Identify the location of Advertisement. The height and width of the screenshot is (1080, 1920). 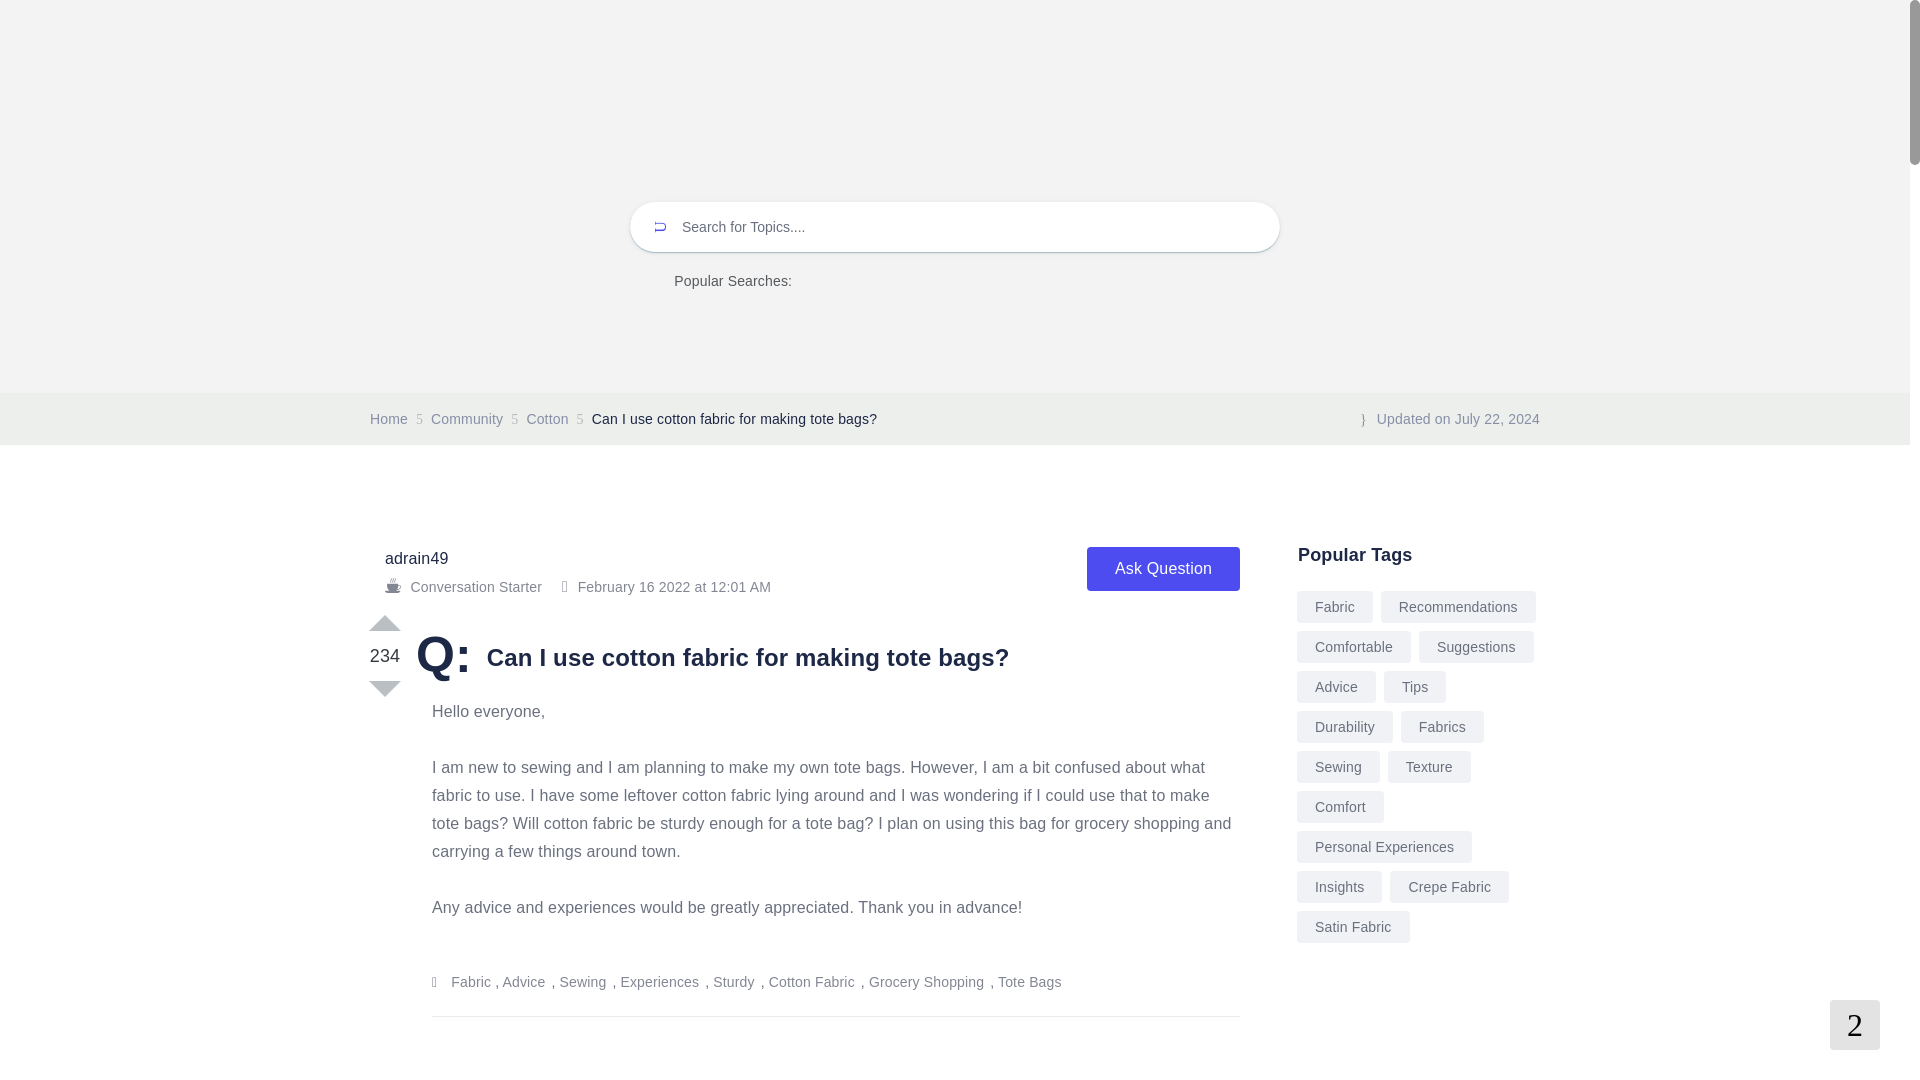
(805, 1072).